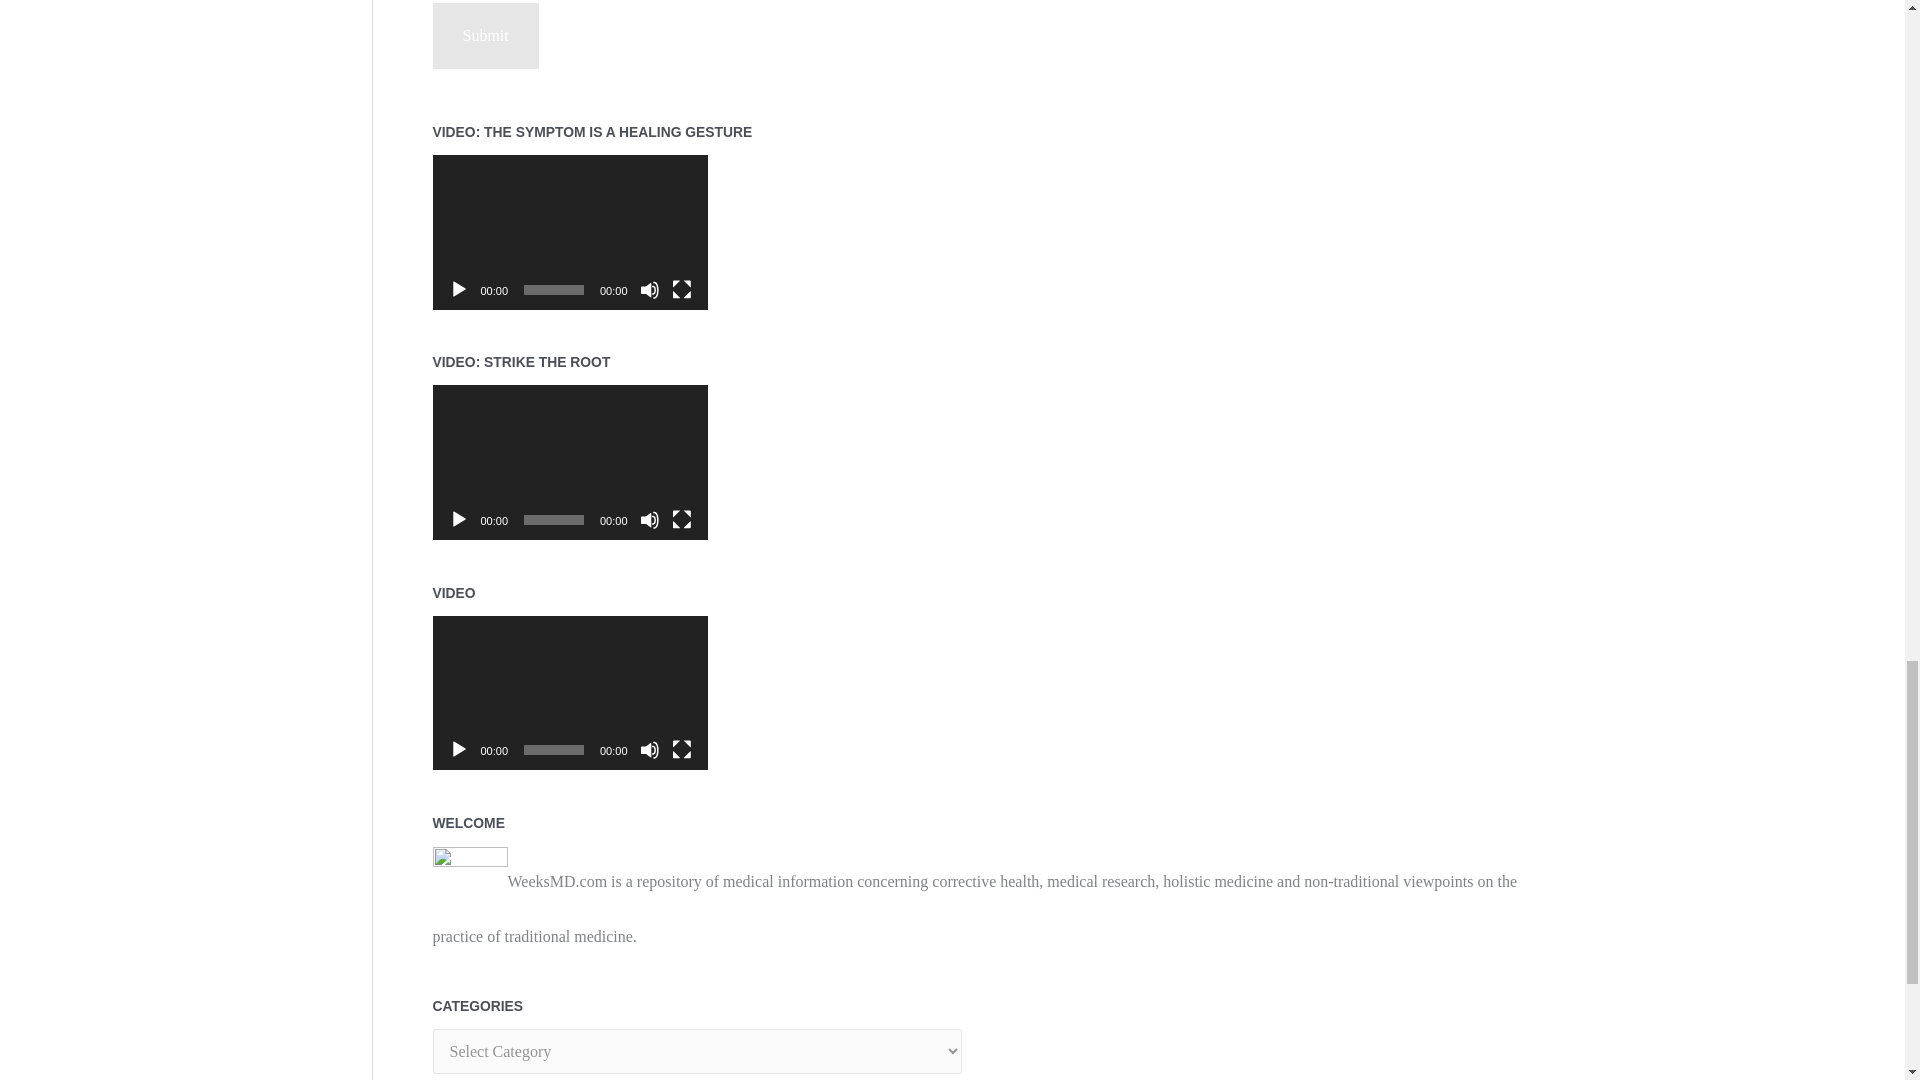 The width and height of the screenshot is (1920, 1080). Describe the element at coordinates (682, 290) in the screenshot. I see `Fullscreen` at that location.